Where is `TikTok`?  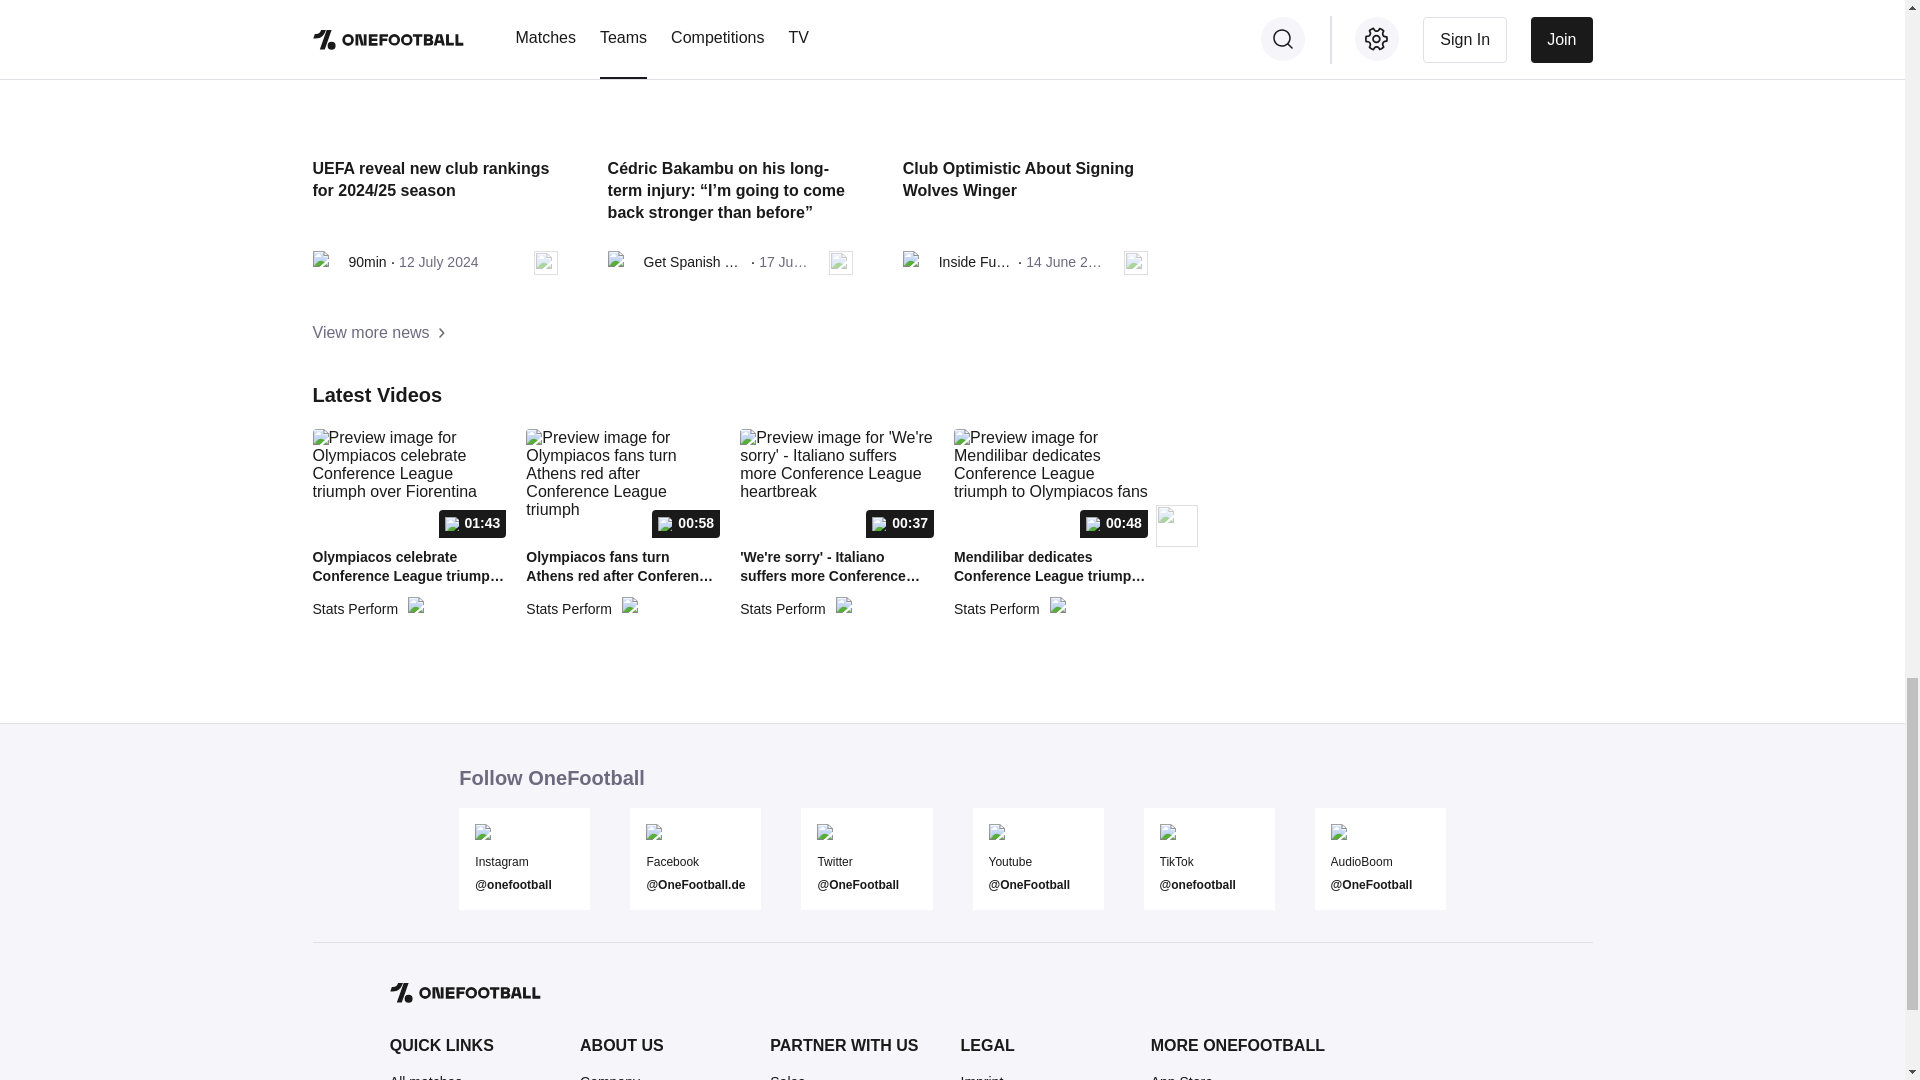 TikTok is located at coordinates (1209, 862).